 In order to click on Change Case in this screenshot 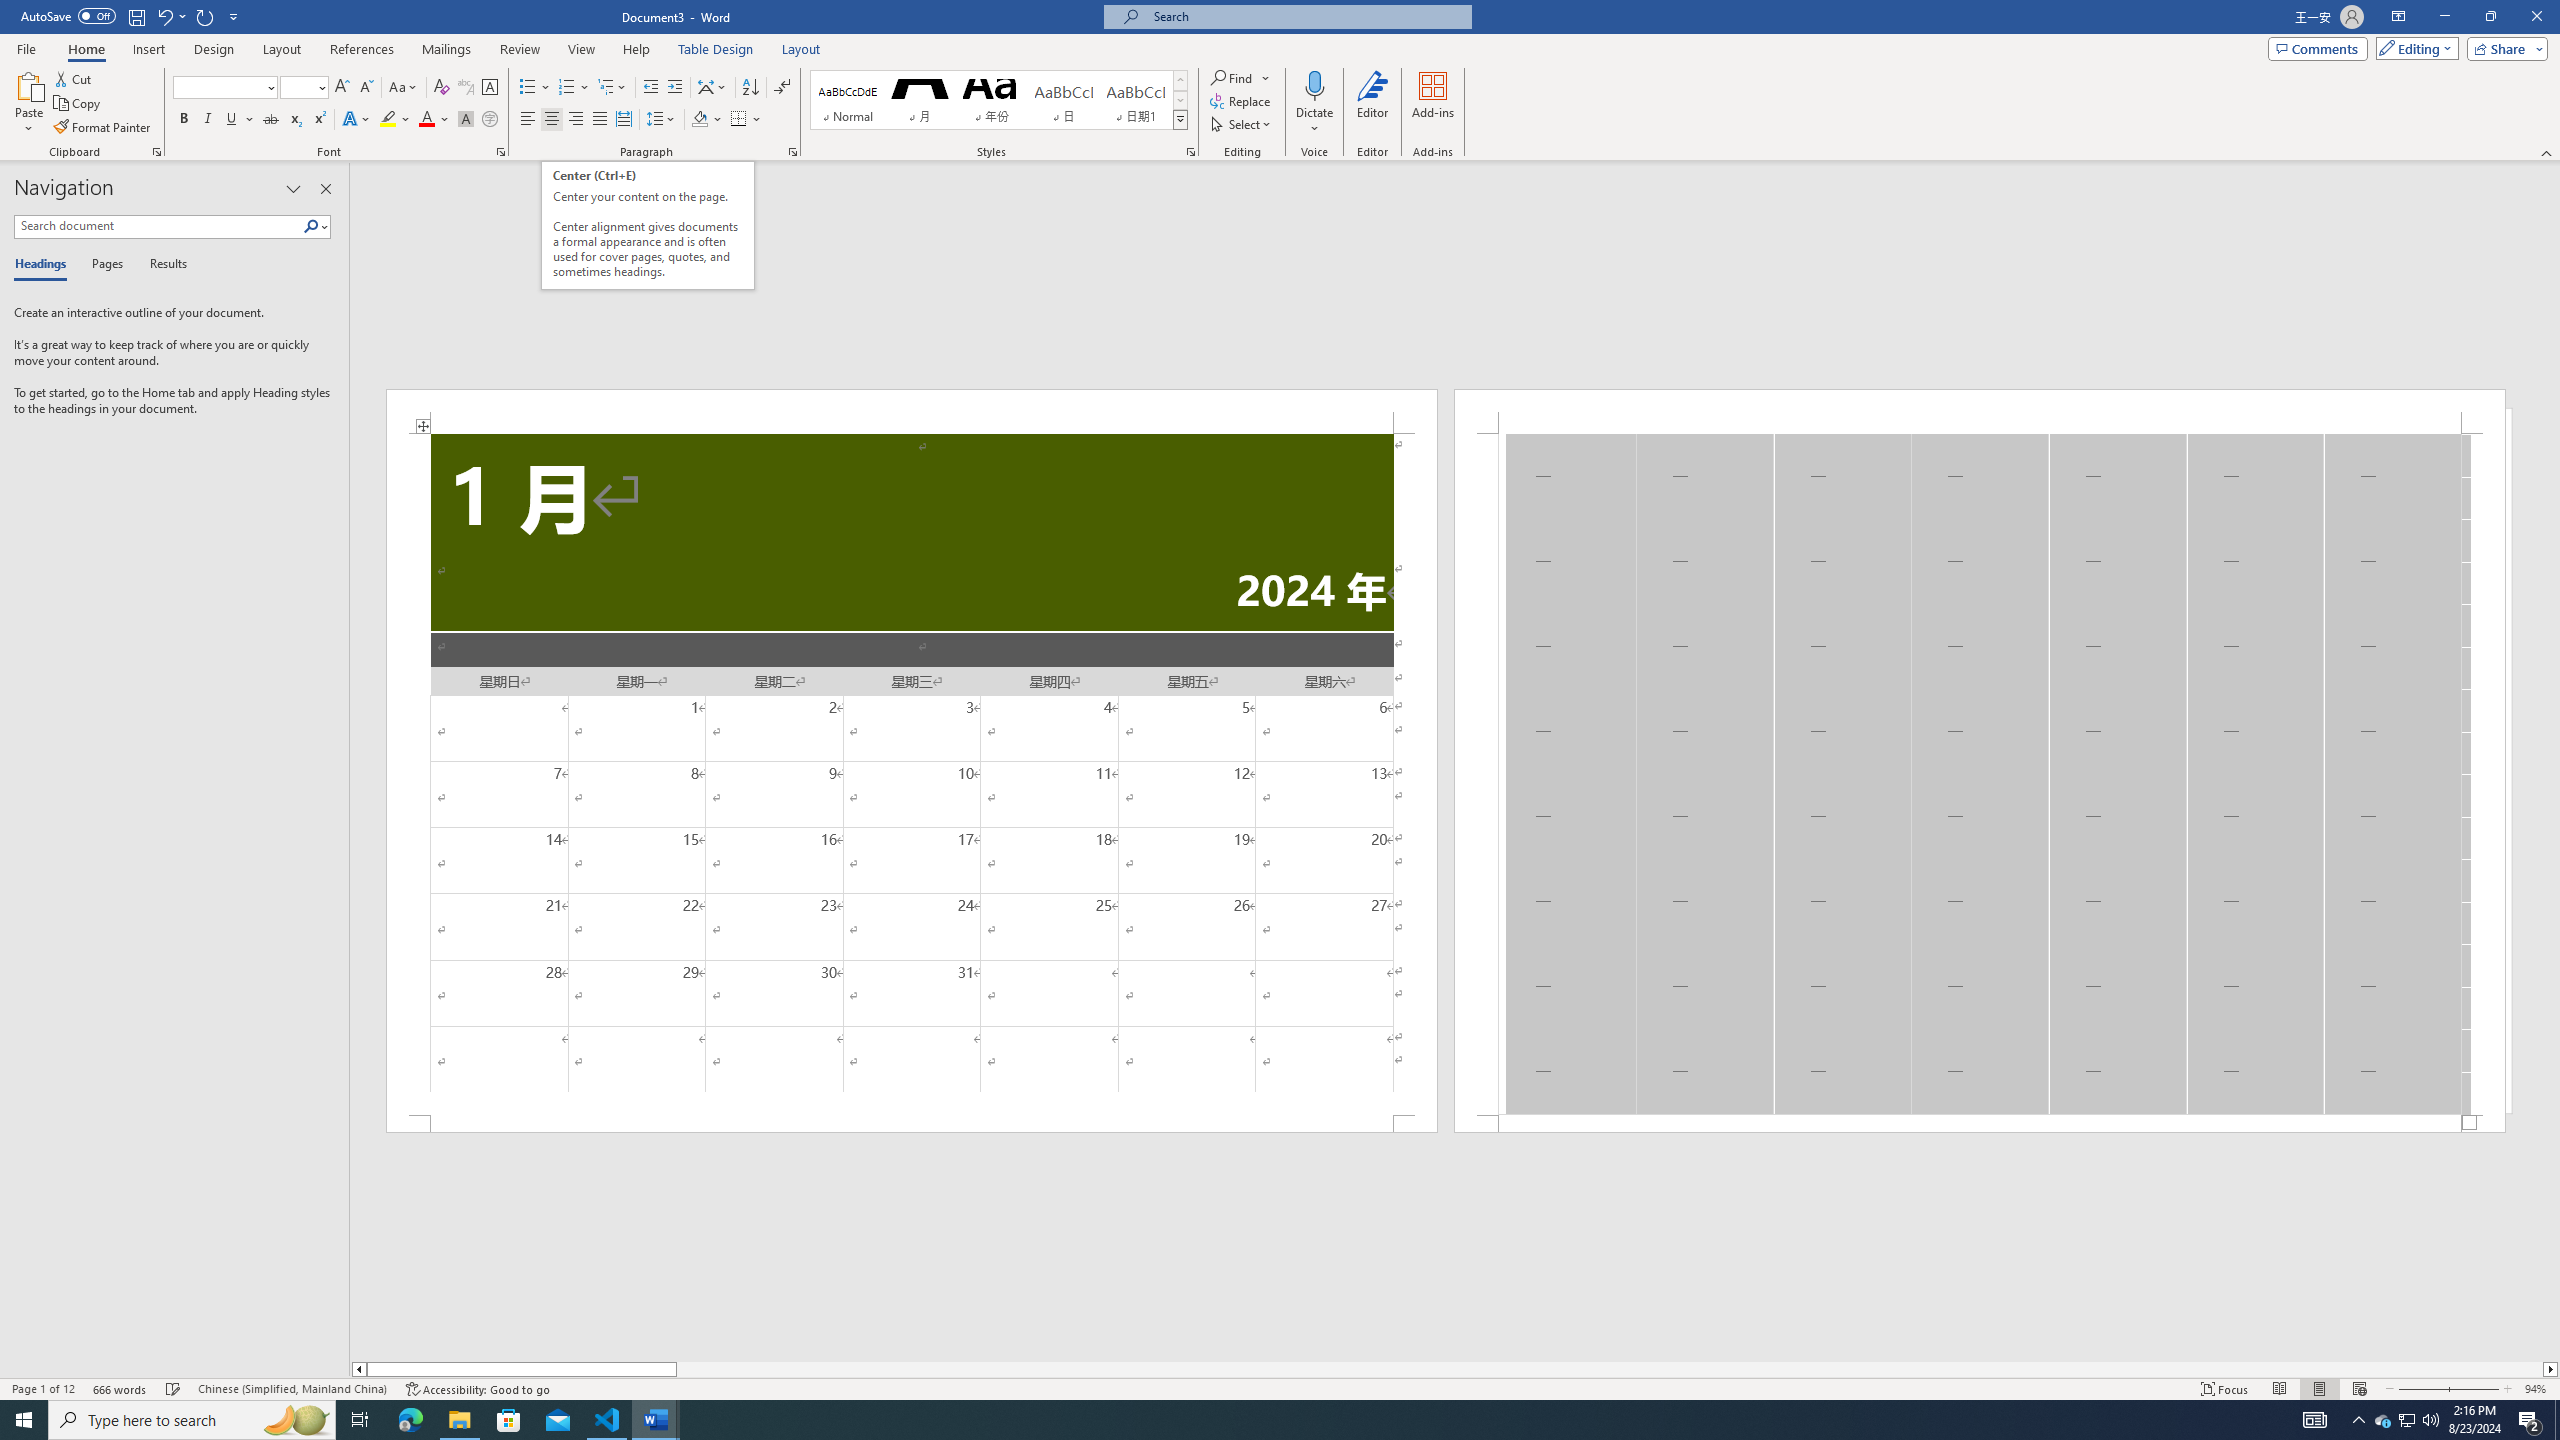, I will do `click(404, 88)`.